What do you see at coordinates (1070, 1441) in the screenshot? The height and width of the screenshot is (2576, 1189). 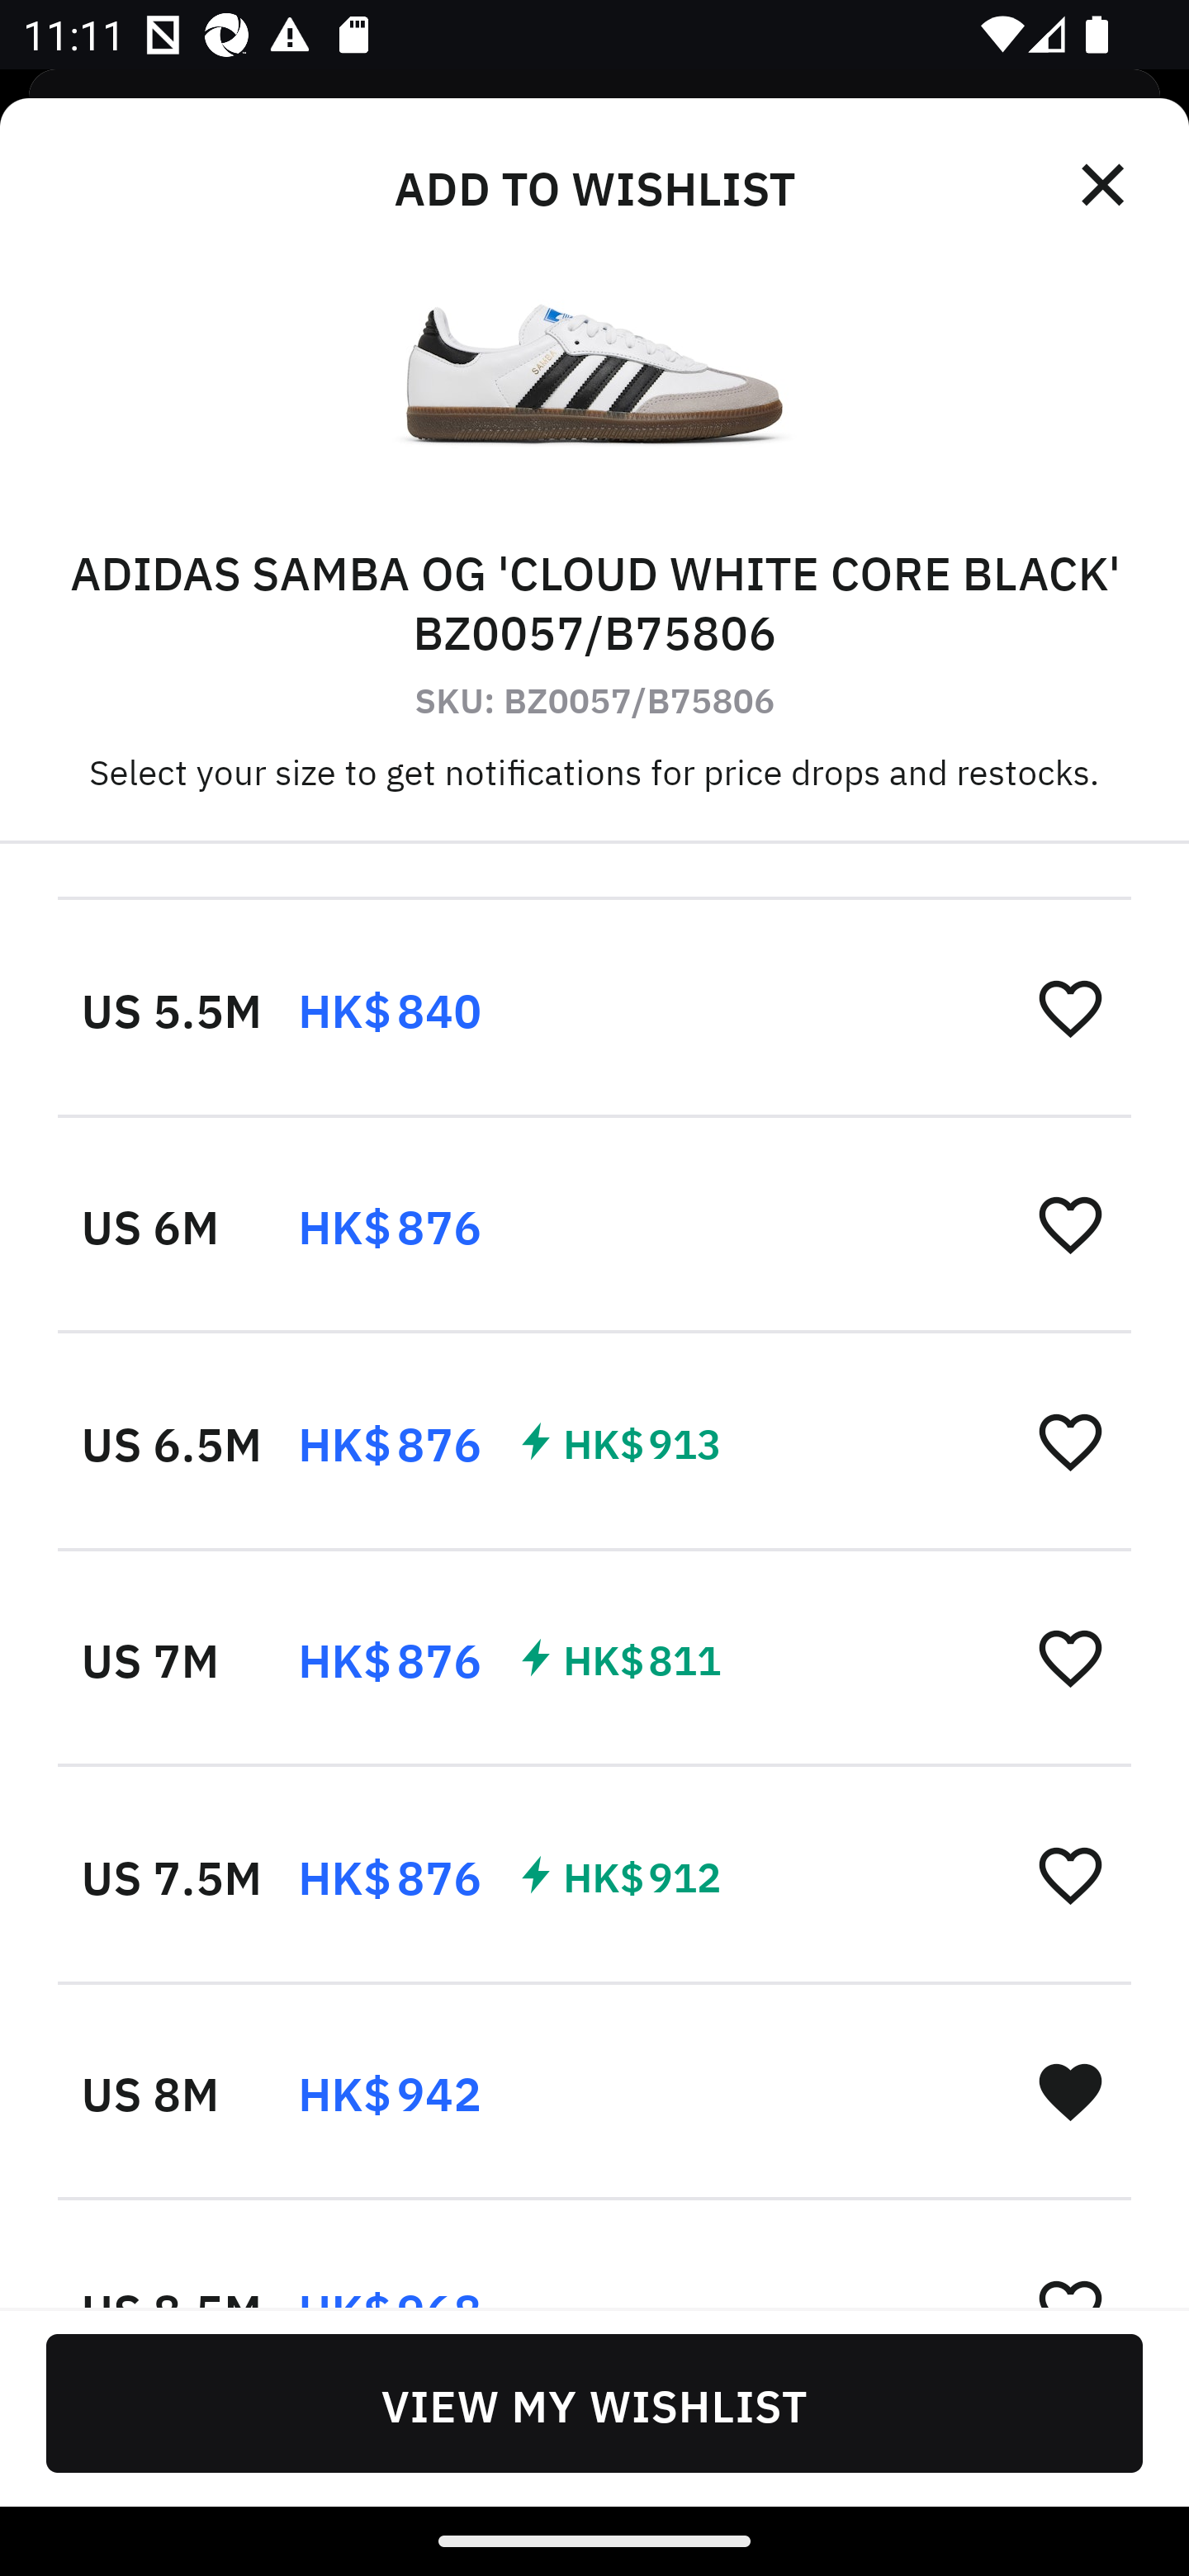 I see `󰋕` at bounding box center [1070, 1441].